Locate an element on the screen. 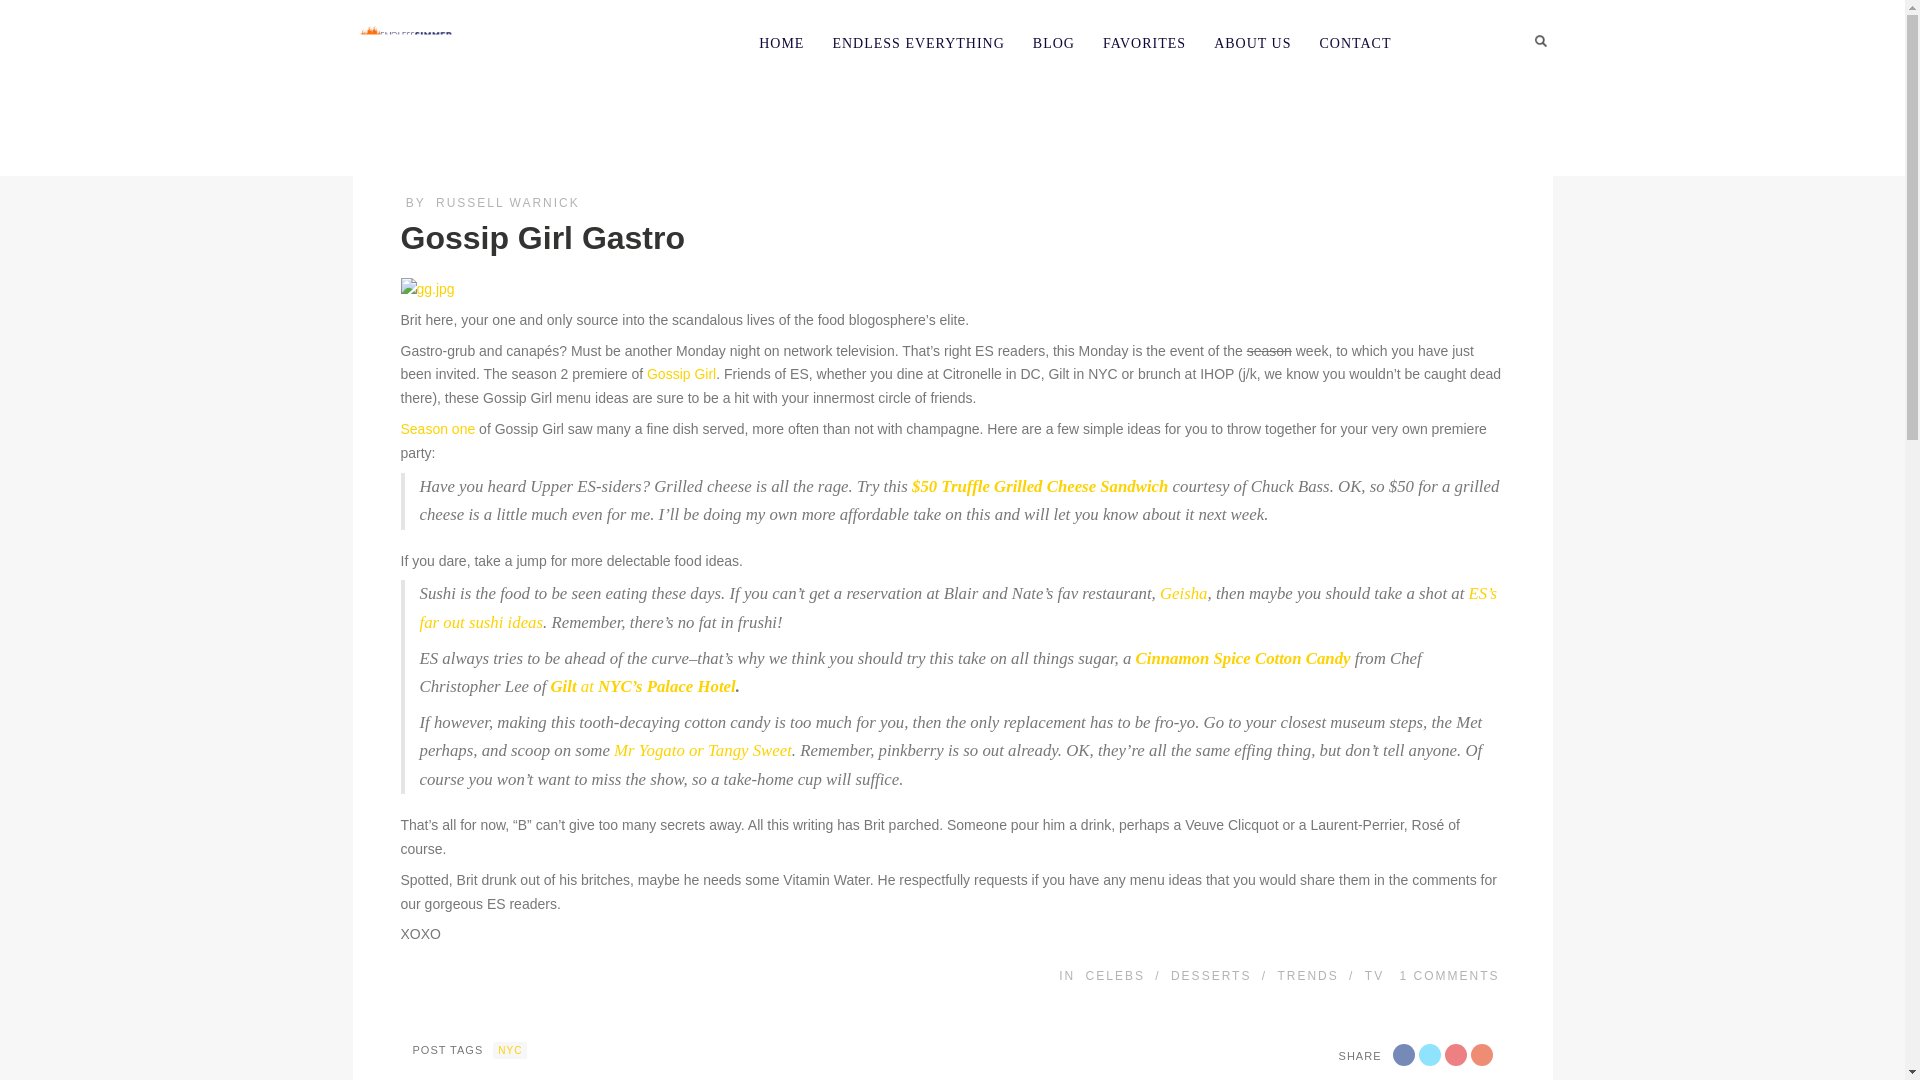 Image resolution: width=1920 pixels, height=1080 pixels. Facebook is located at coordinates (1402, 1054).